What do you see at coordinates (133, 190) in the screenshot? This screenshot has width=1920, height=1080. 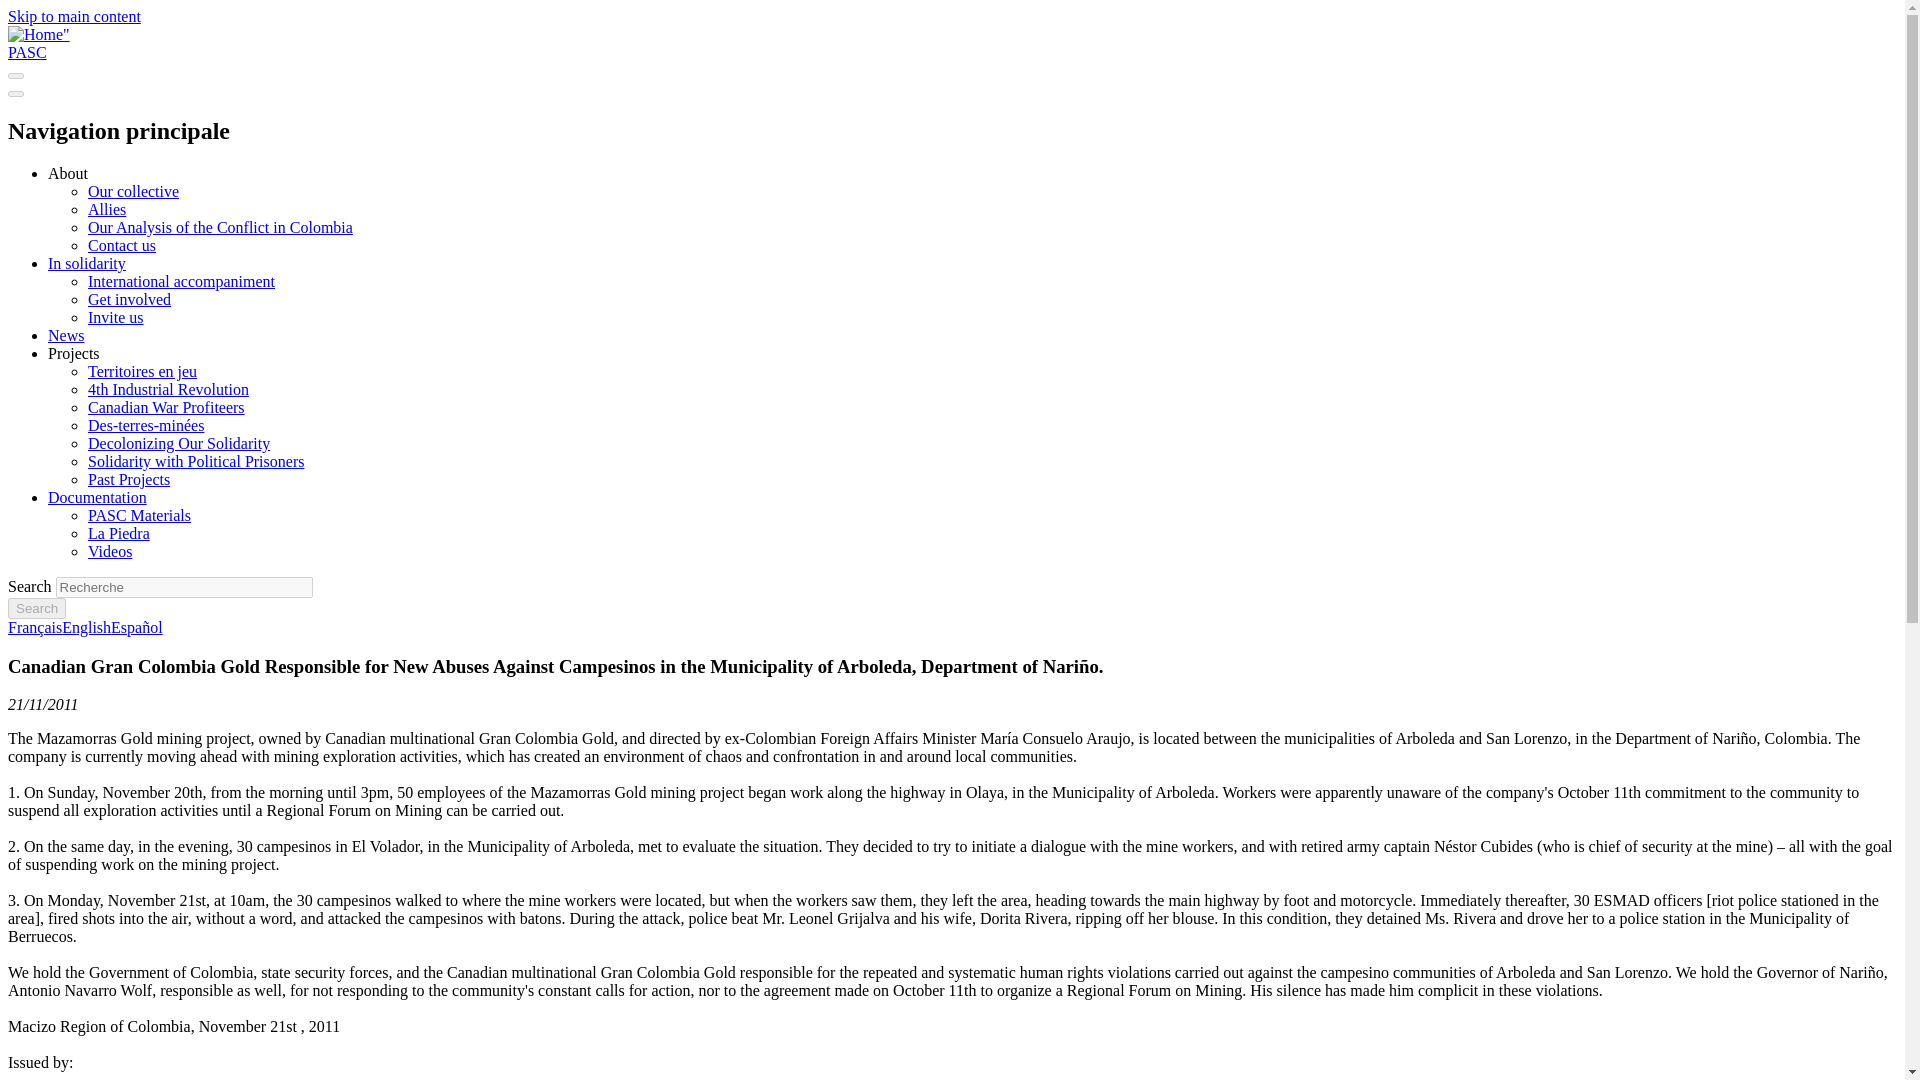 I see `Our collective` at bounding box center [133, 190].